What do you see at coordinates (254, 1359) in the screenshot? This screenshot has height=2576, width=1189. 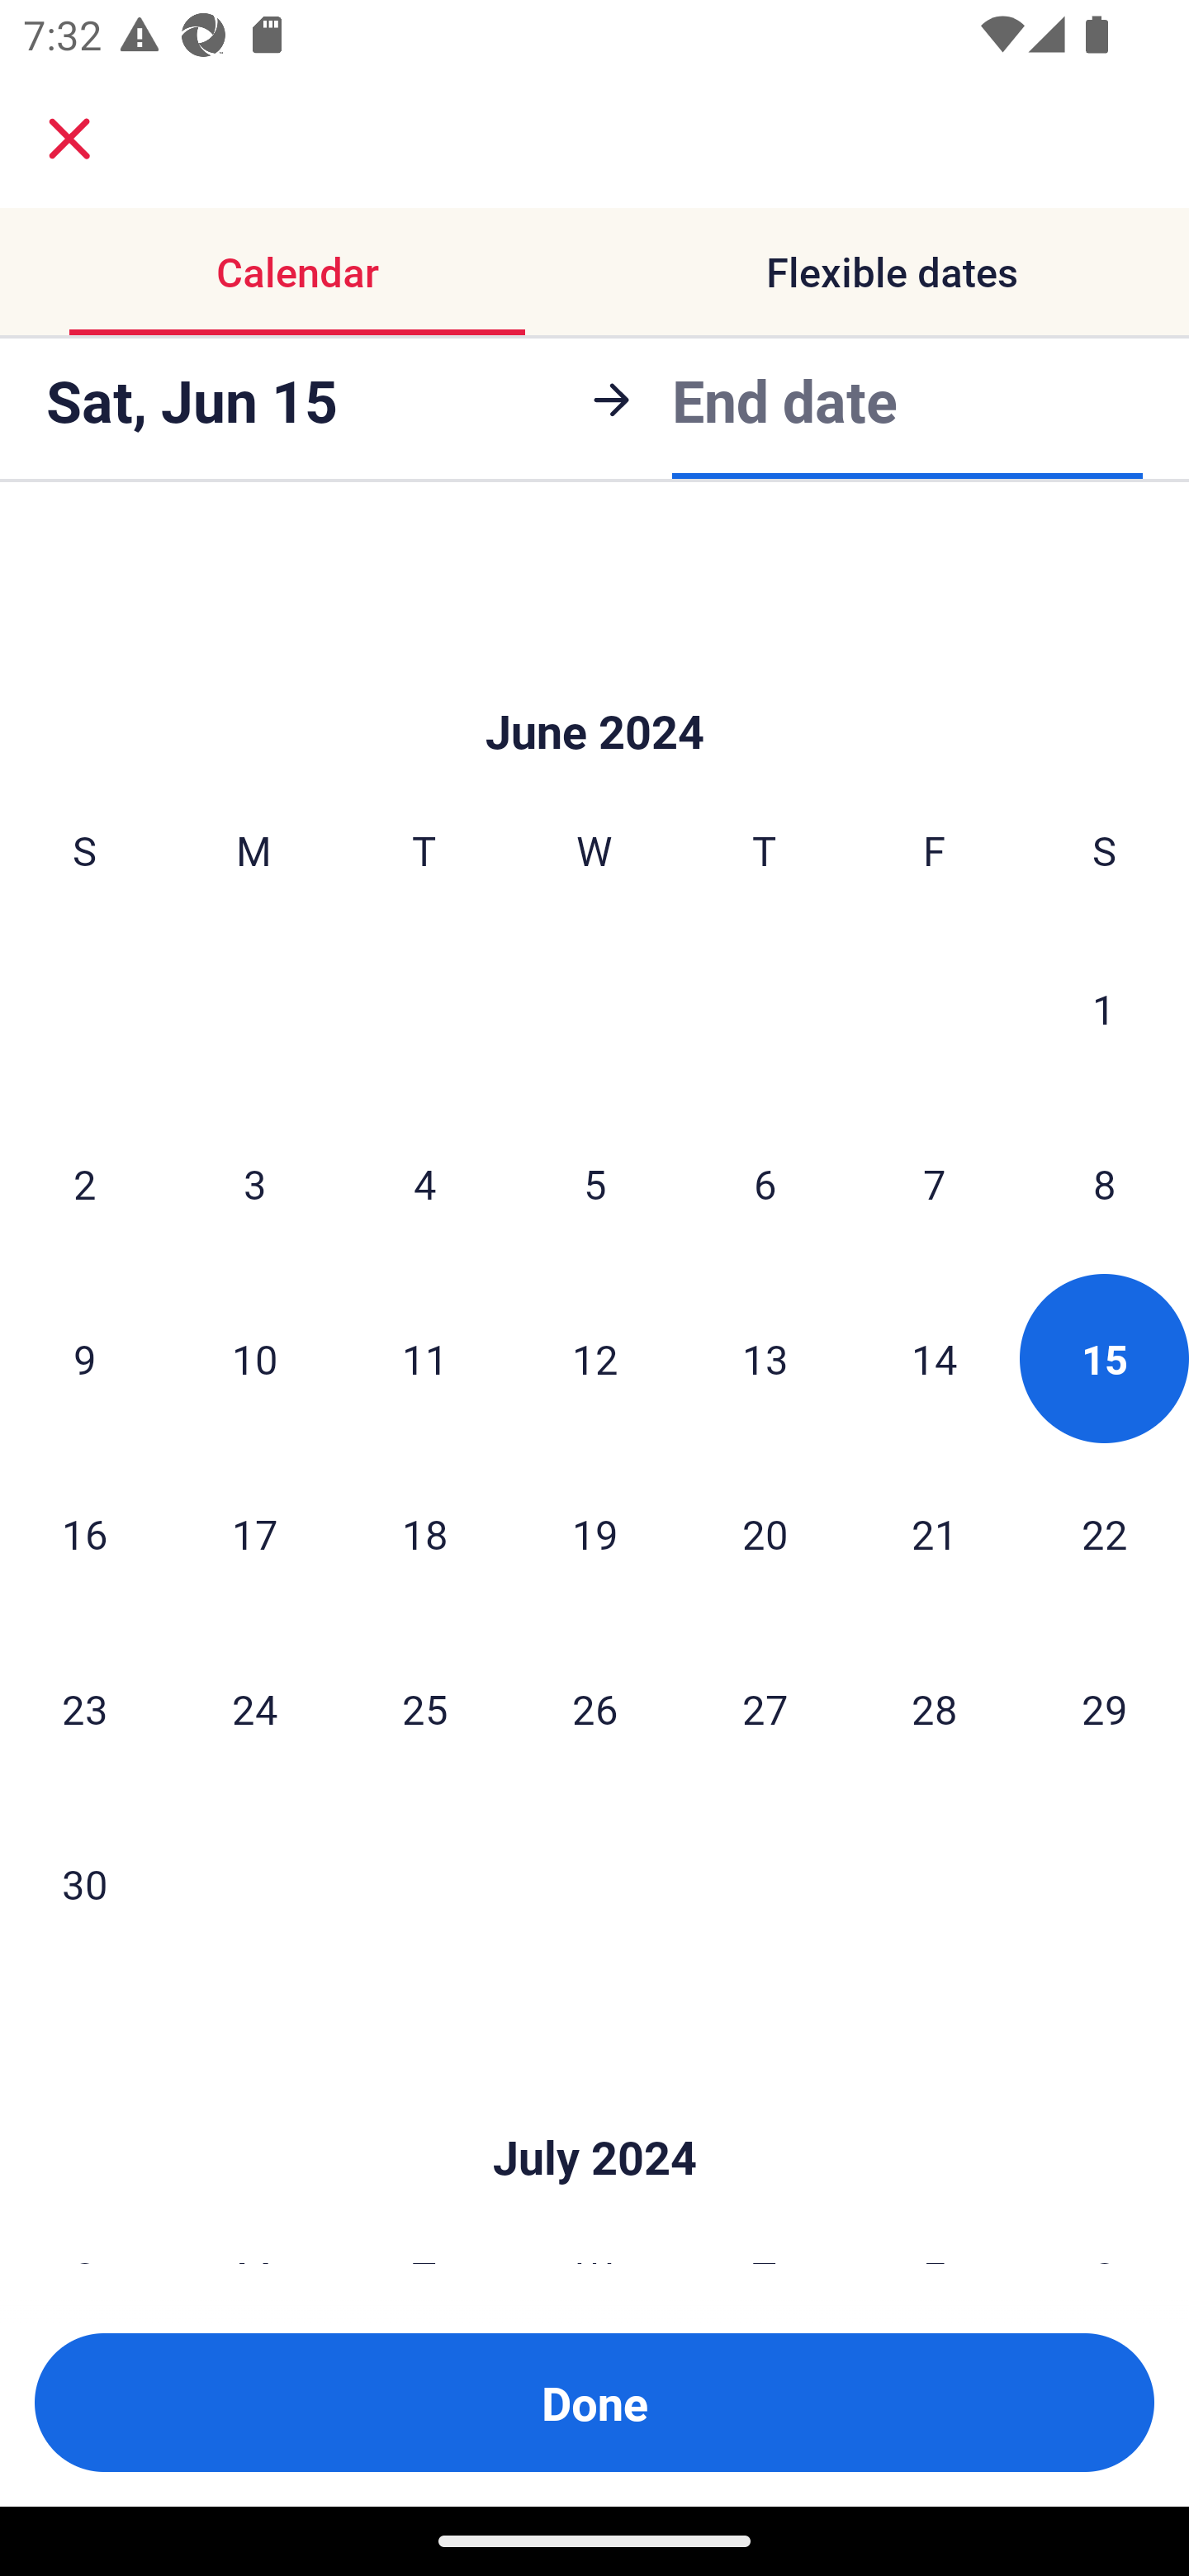 I see `10 Monday, June 10, 2024` at bounding box center [254, 1359].